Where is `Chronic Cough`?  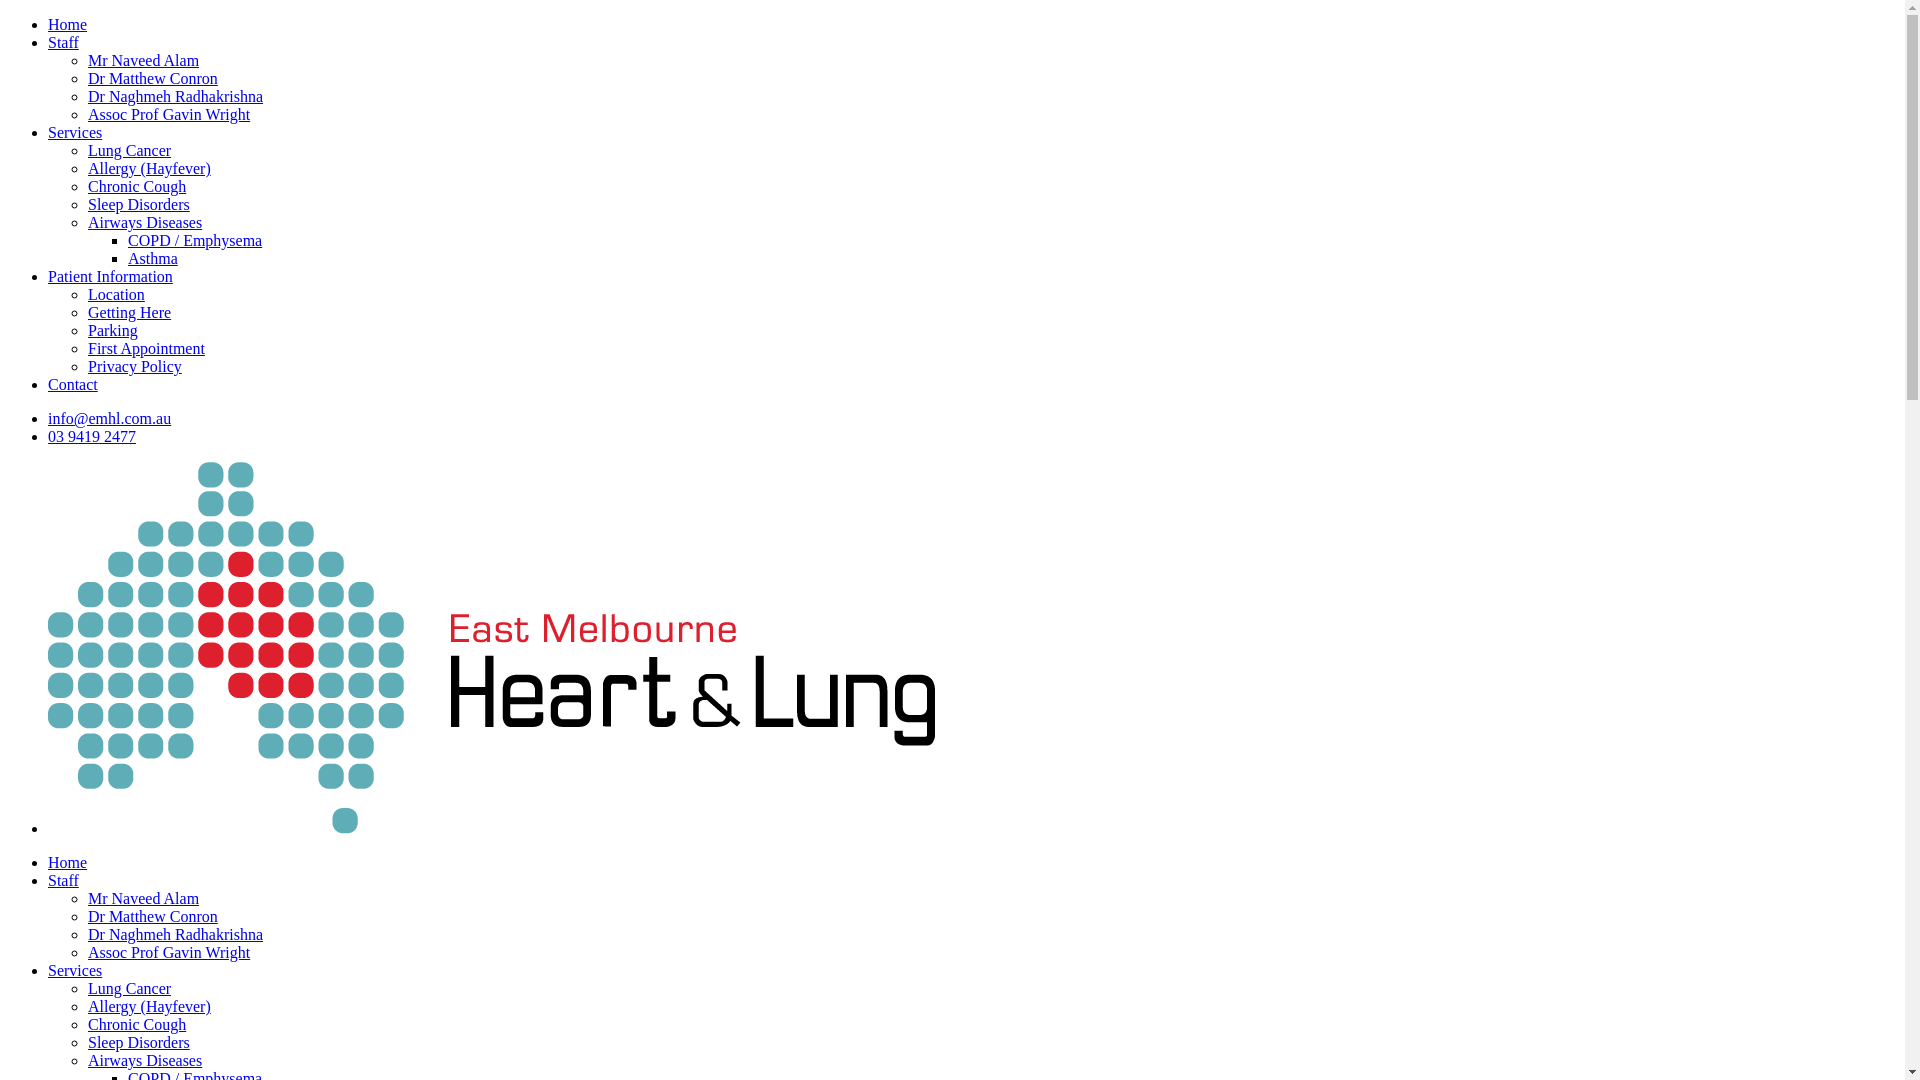 Chronic Cough is located at coordinates (137, 1024).